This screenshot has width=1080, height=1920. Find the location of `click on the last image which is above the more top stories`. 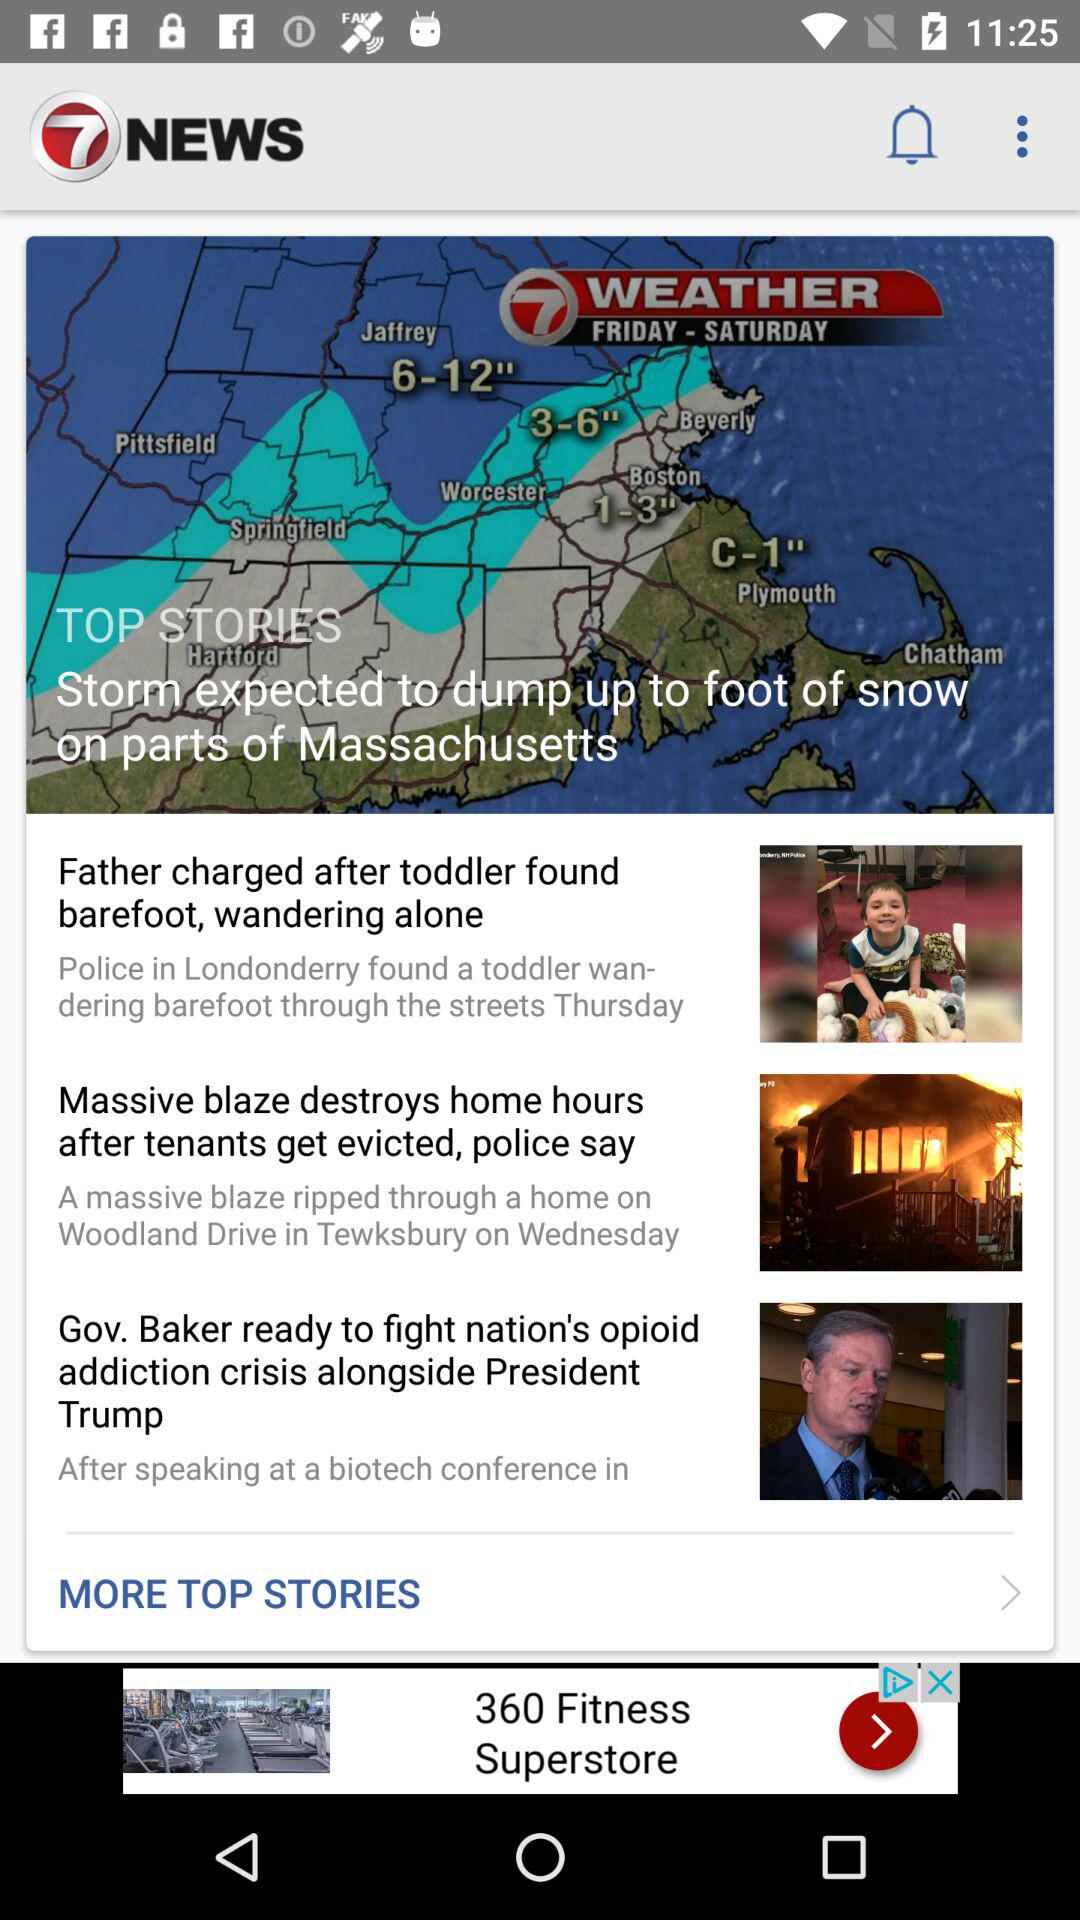

click on the last image which is above the more top stories is located at coordinates (890, 1401).